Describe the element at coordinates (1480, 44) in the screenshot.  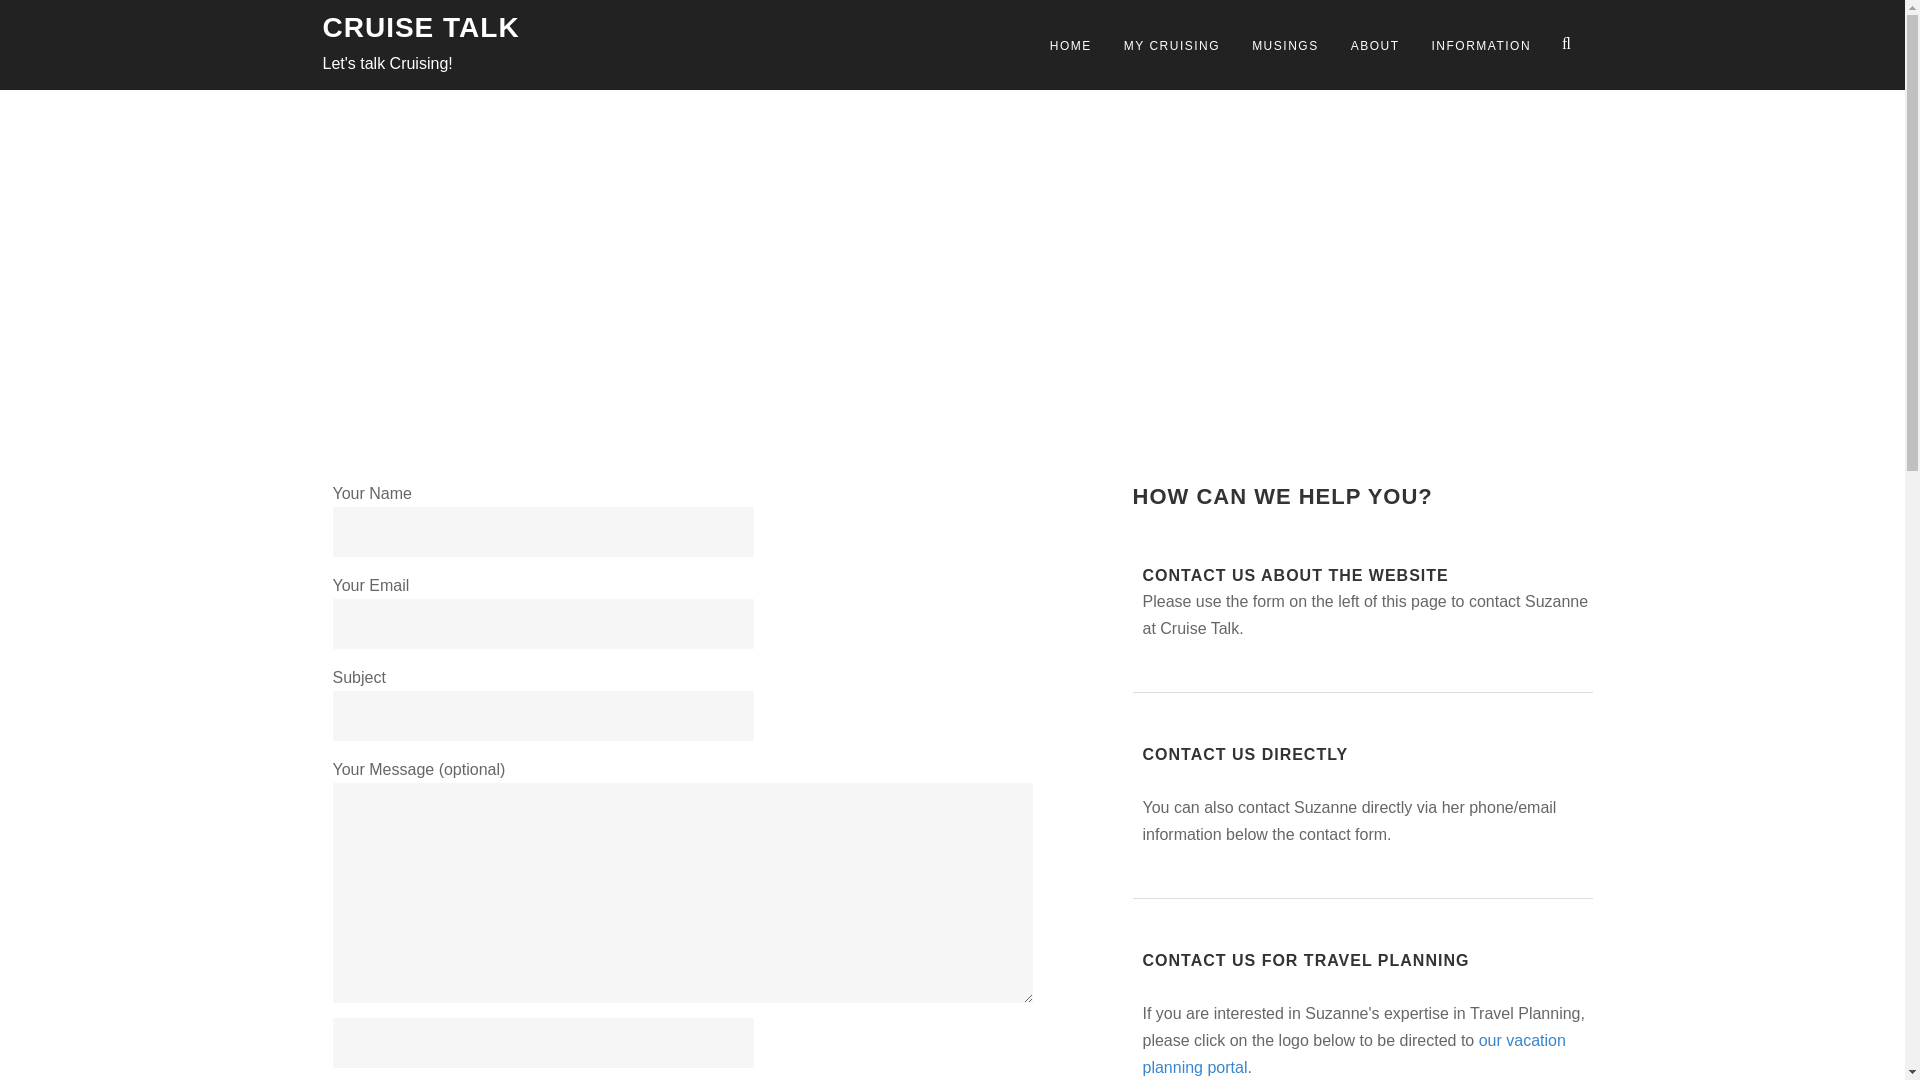
I see `INFORMATION` at that location.